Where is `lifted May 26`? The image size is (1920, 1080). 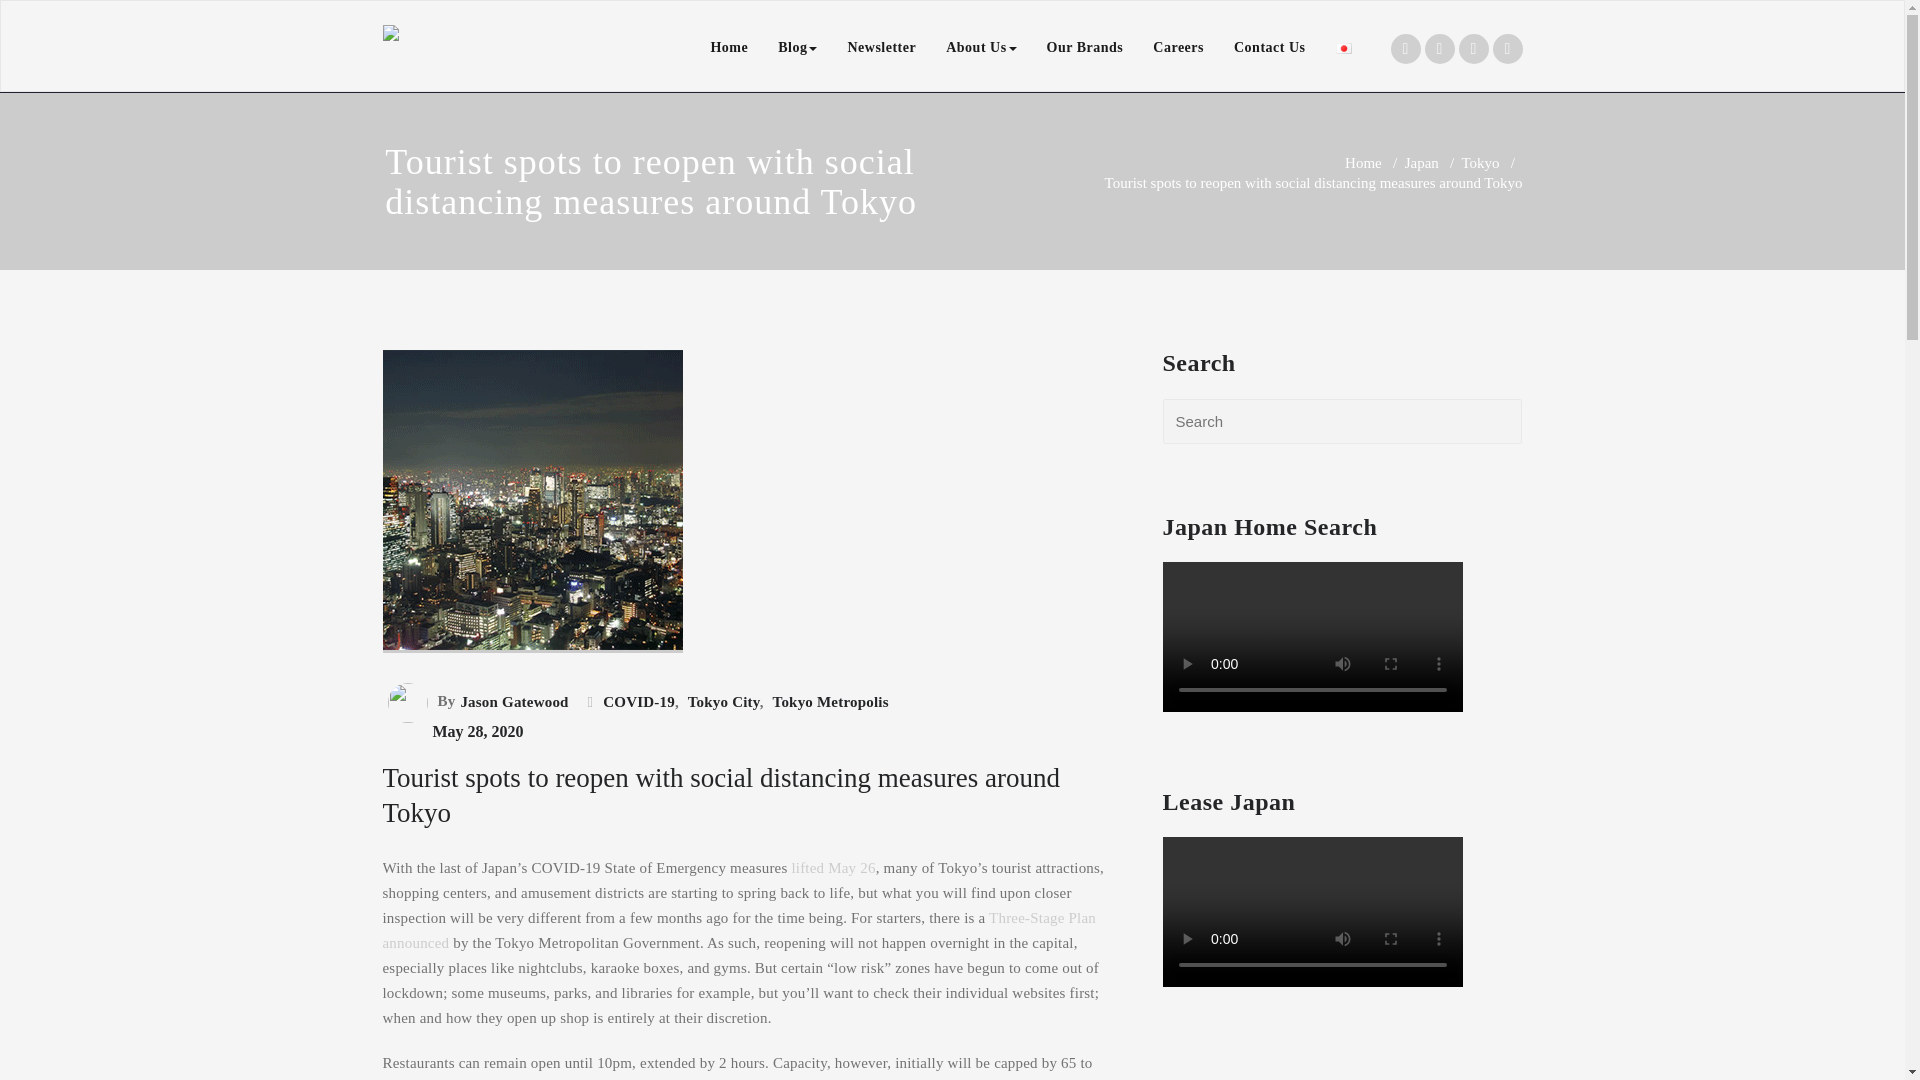
lifted May 26 is located at coordinates (833, 867).